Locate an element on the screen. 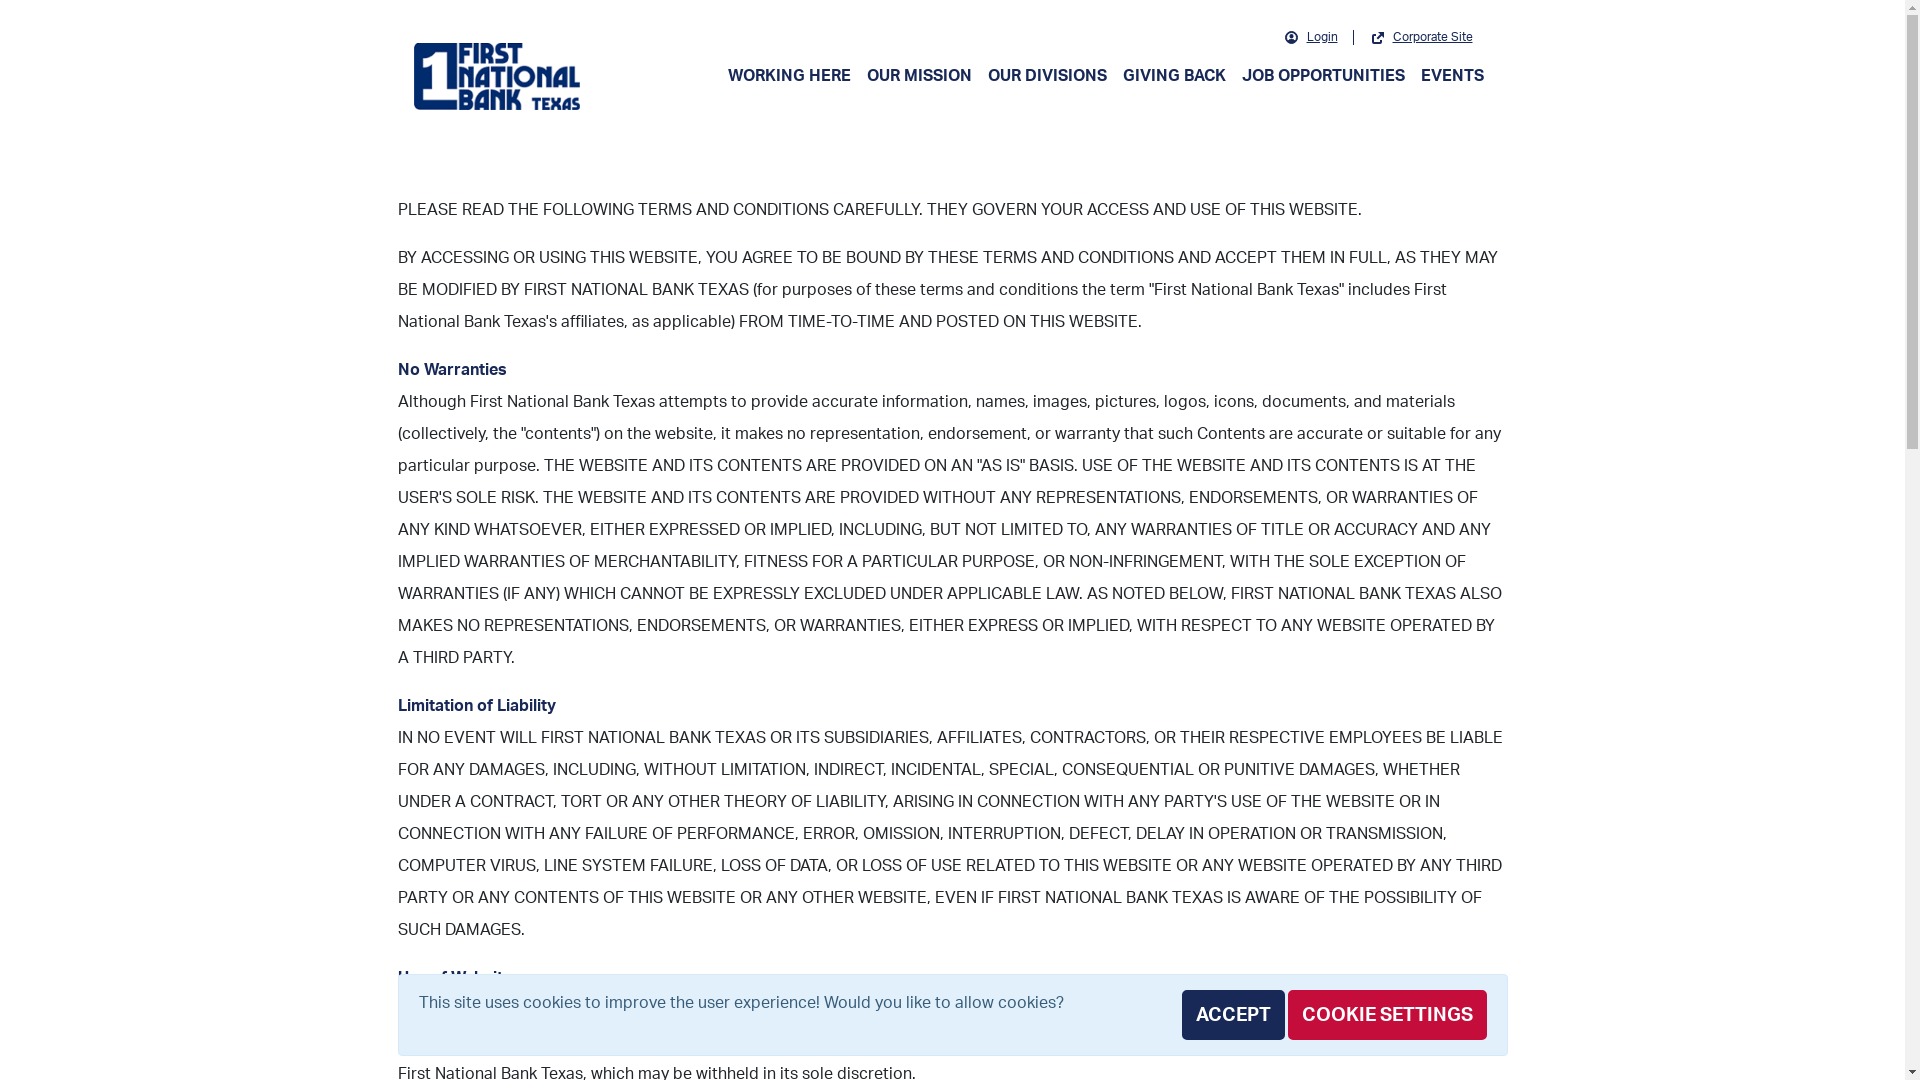 This screenshot has width=1920, height=1080. EVENTS is located at coordinates (1452, 76).